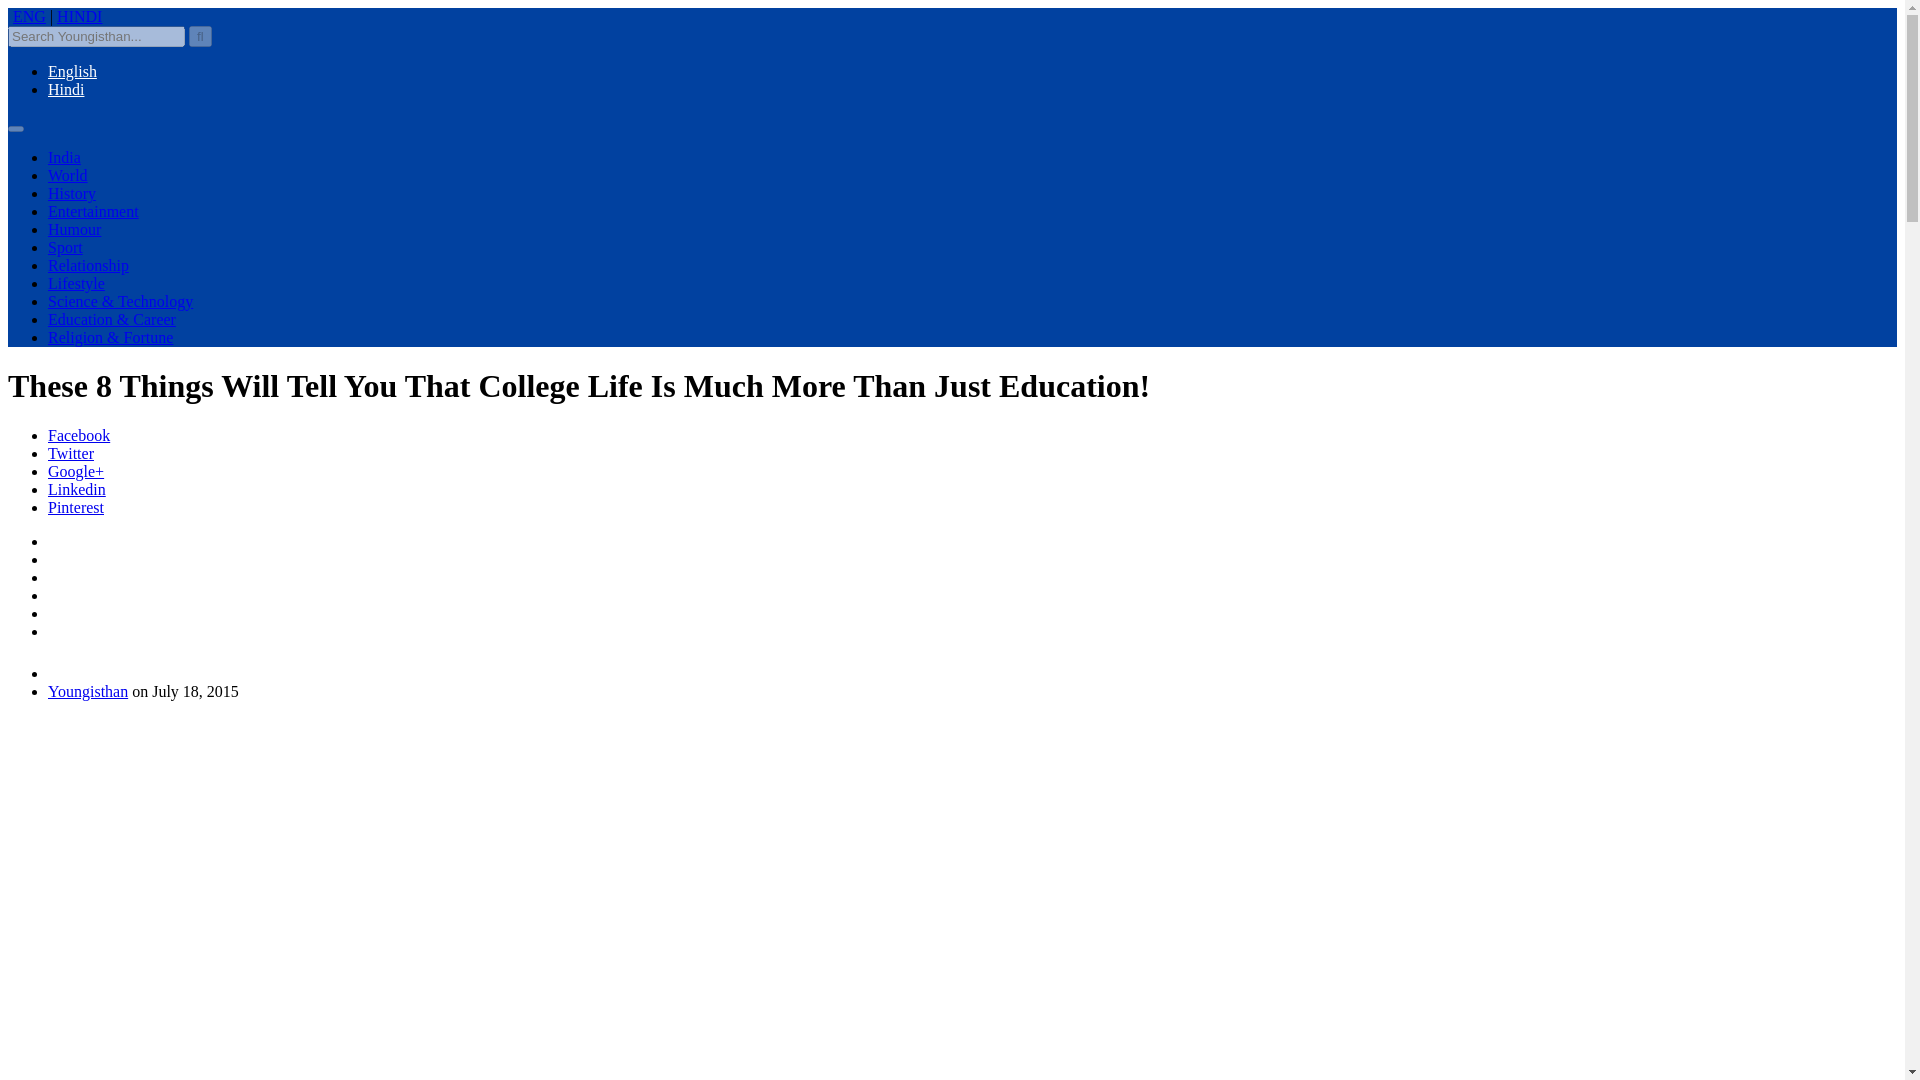 This screenshot has width=1920, height=1080. I want to click on HINDI, so click(79, 16).